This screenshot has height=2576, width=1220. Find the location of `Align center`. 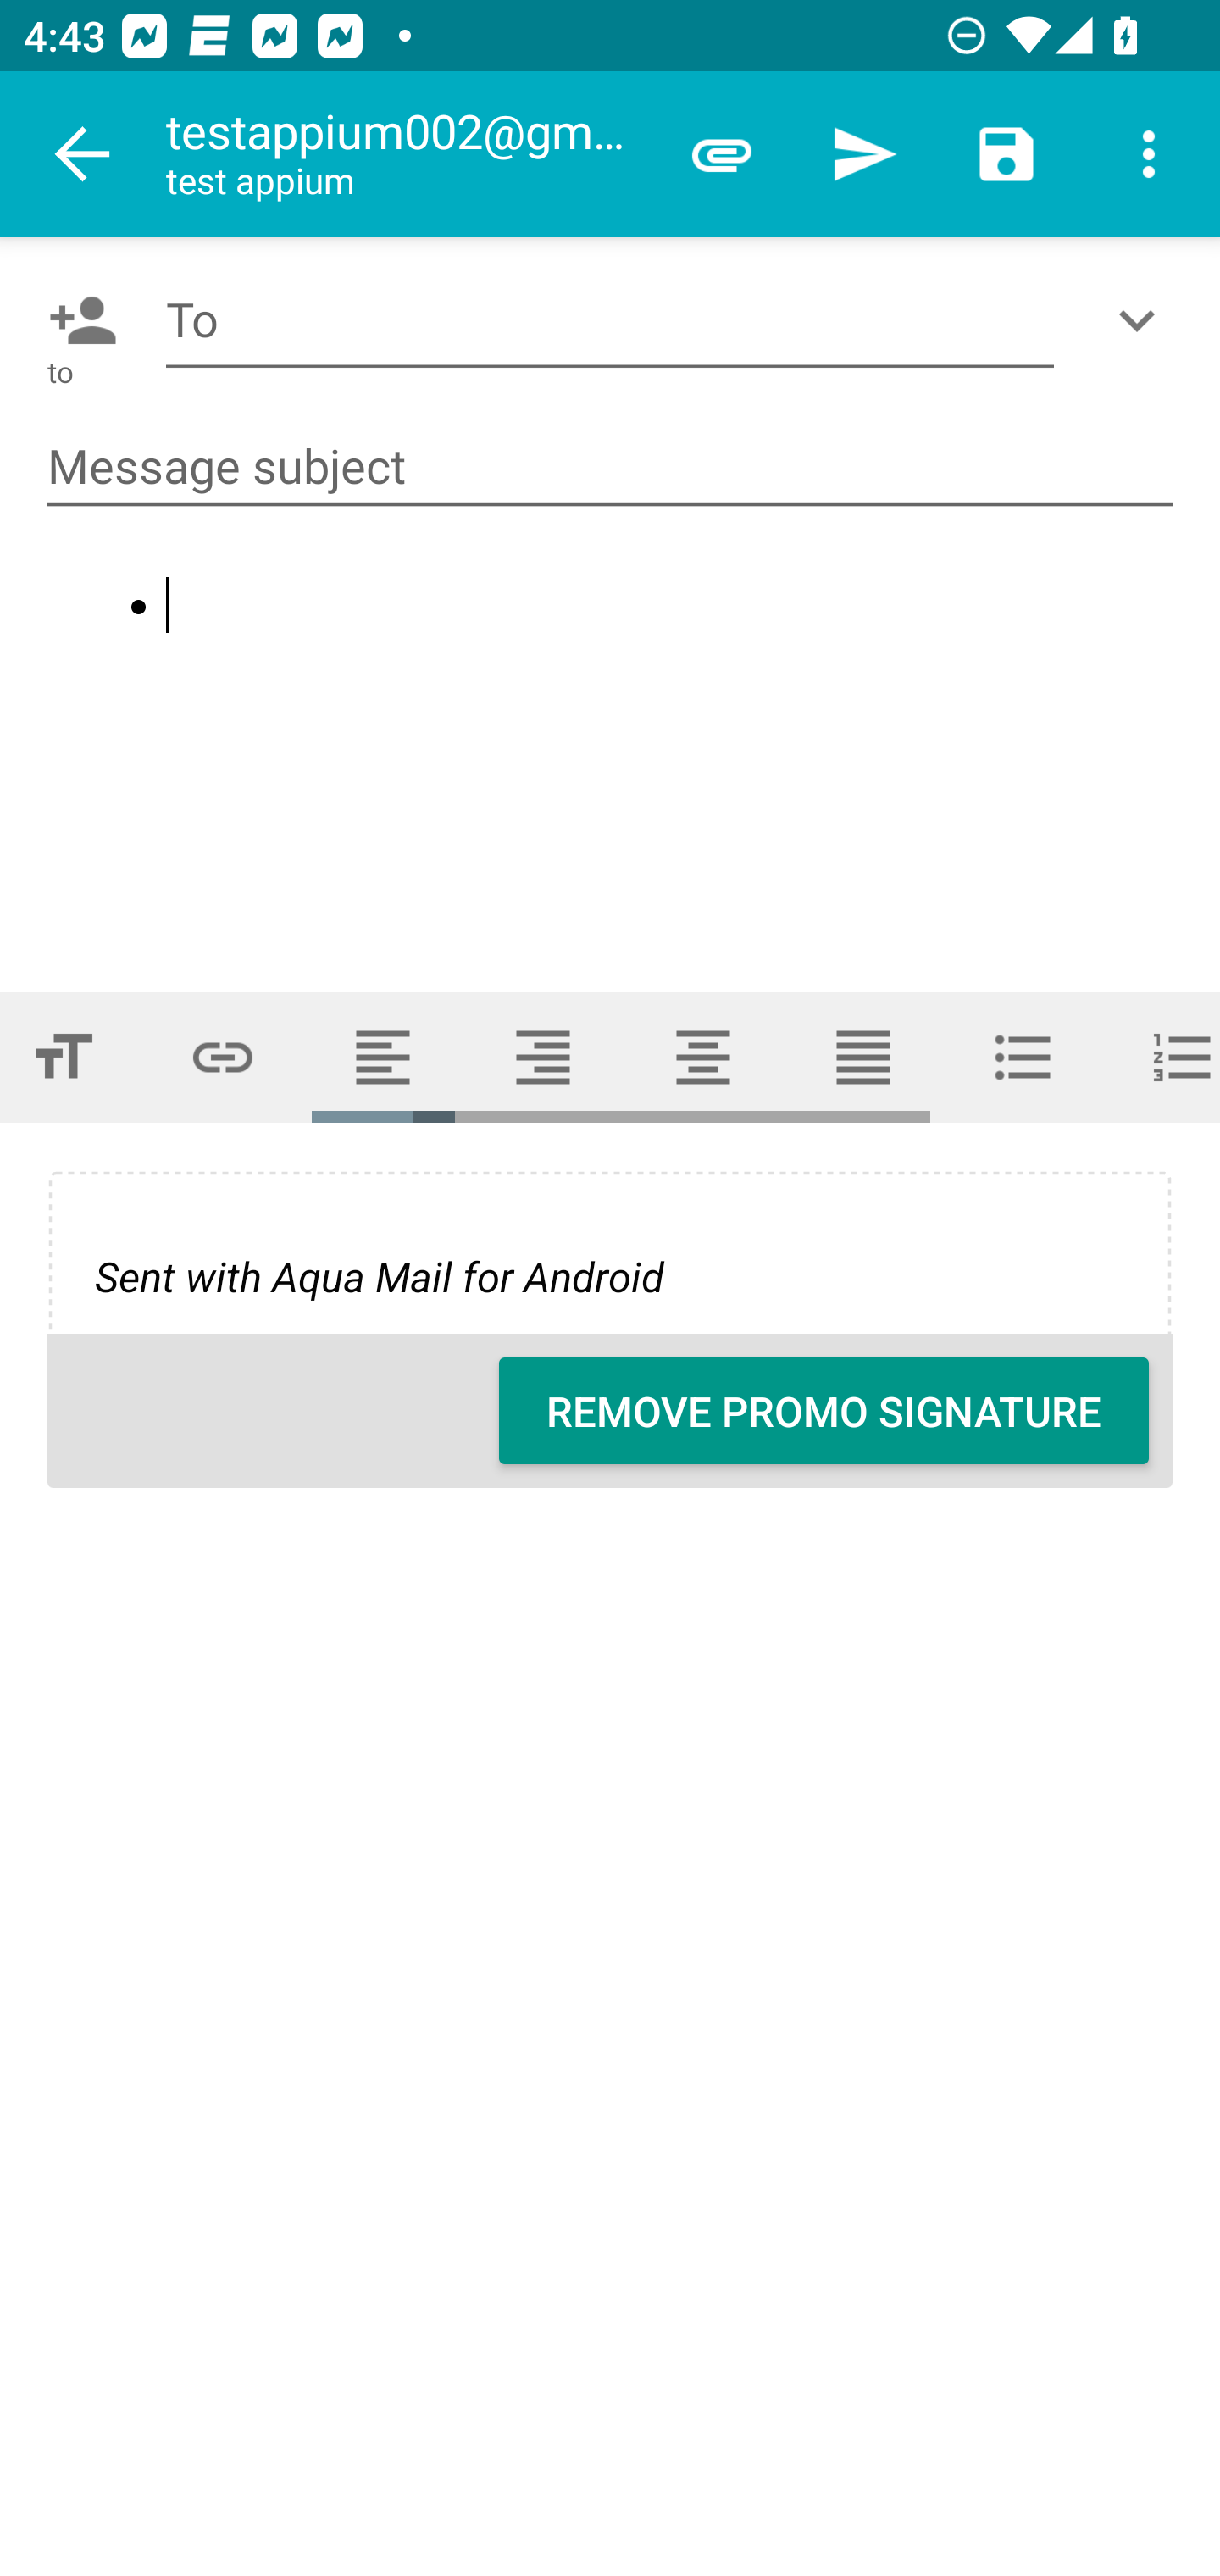

Align center is located at coordinates (703, 1058).